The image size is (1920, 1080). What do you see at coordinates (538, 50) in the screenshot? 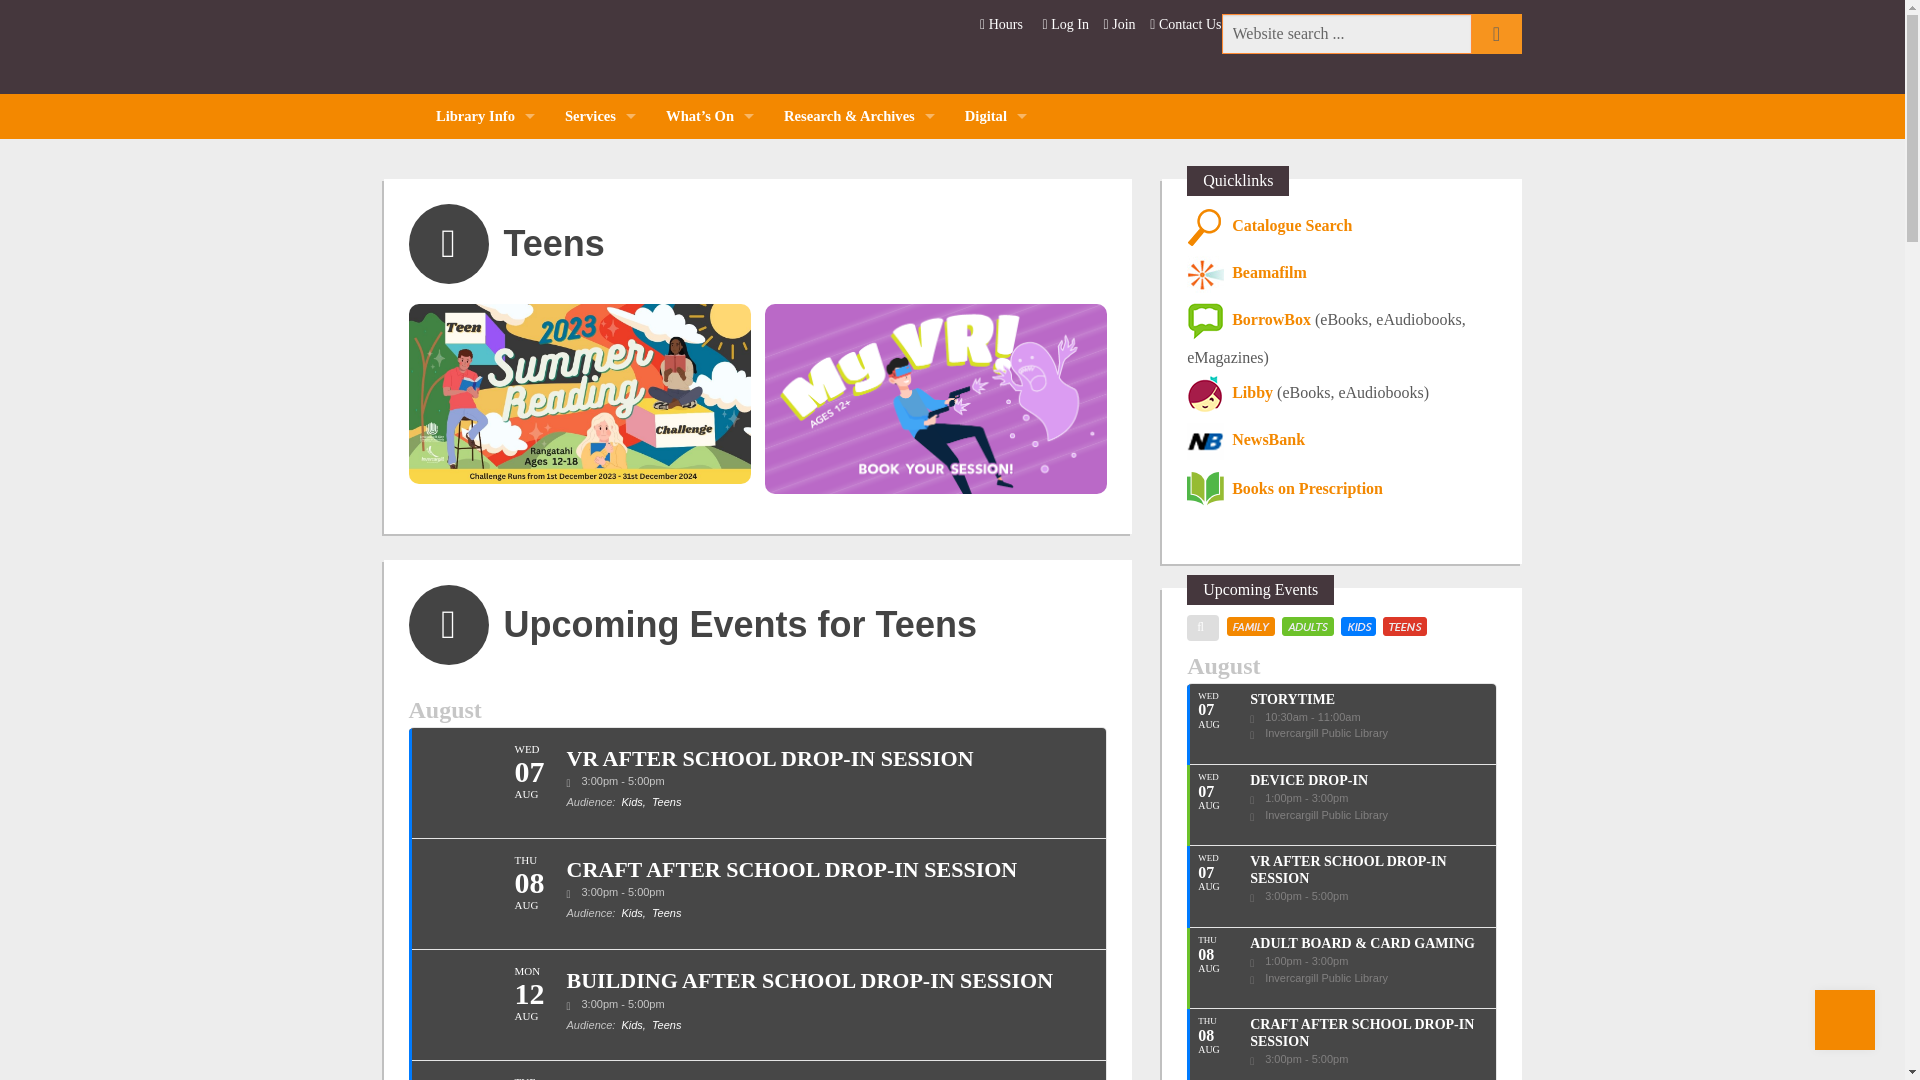
I see `Invercargill City Libraries and Archives` at bounding box center [538, 50].